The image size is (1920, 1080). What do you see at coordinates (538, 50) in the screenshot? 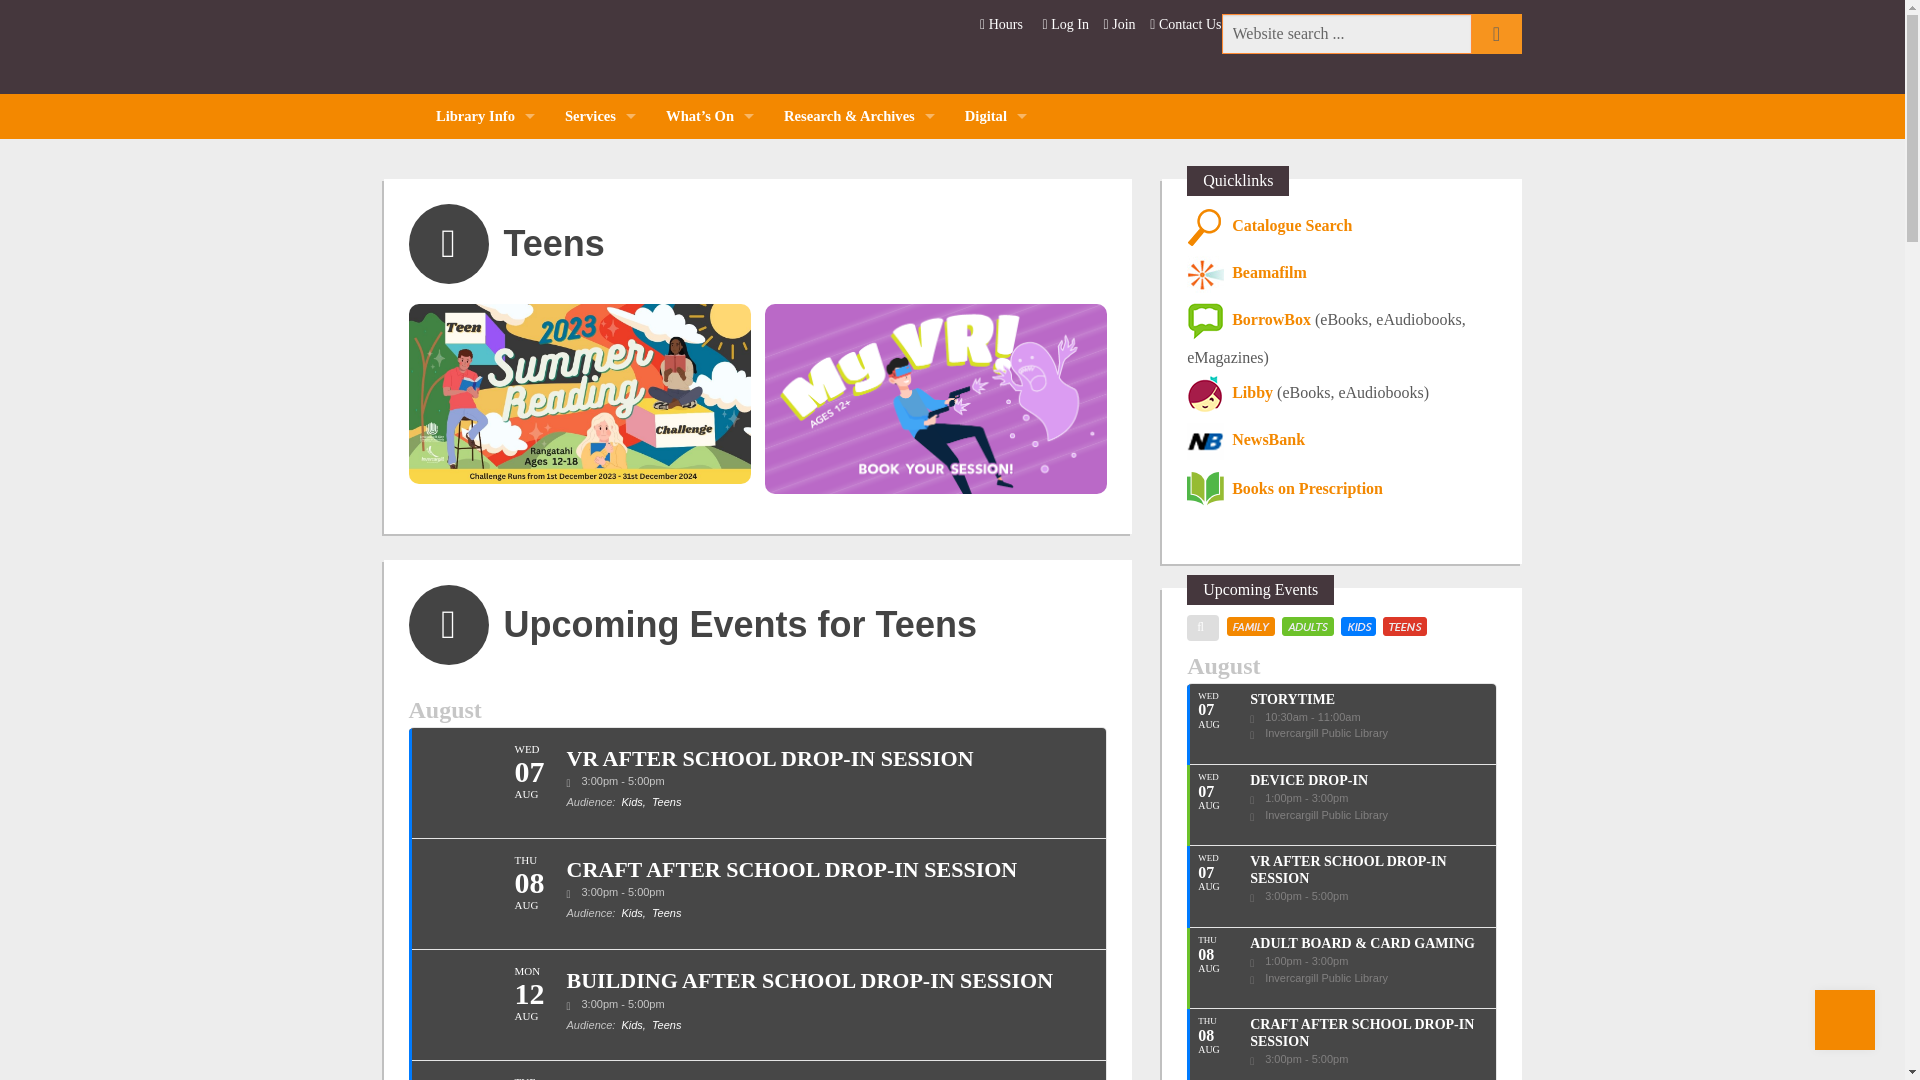
I see `Invercargill City Libraries and Archives` at bounding box center [538, 50].